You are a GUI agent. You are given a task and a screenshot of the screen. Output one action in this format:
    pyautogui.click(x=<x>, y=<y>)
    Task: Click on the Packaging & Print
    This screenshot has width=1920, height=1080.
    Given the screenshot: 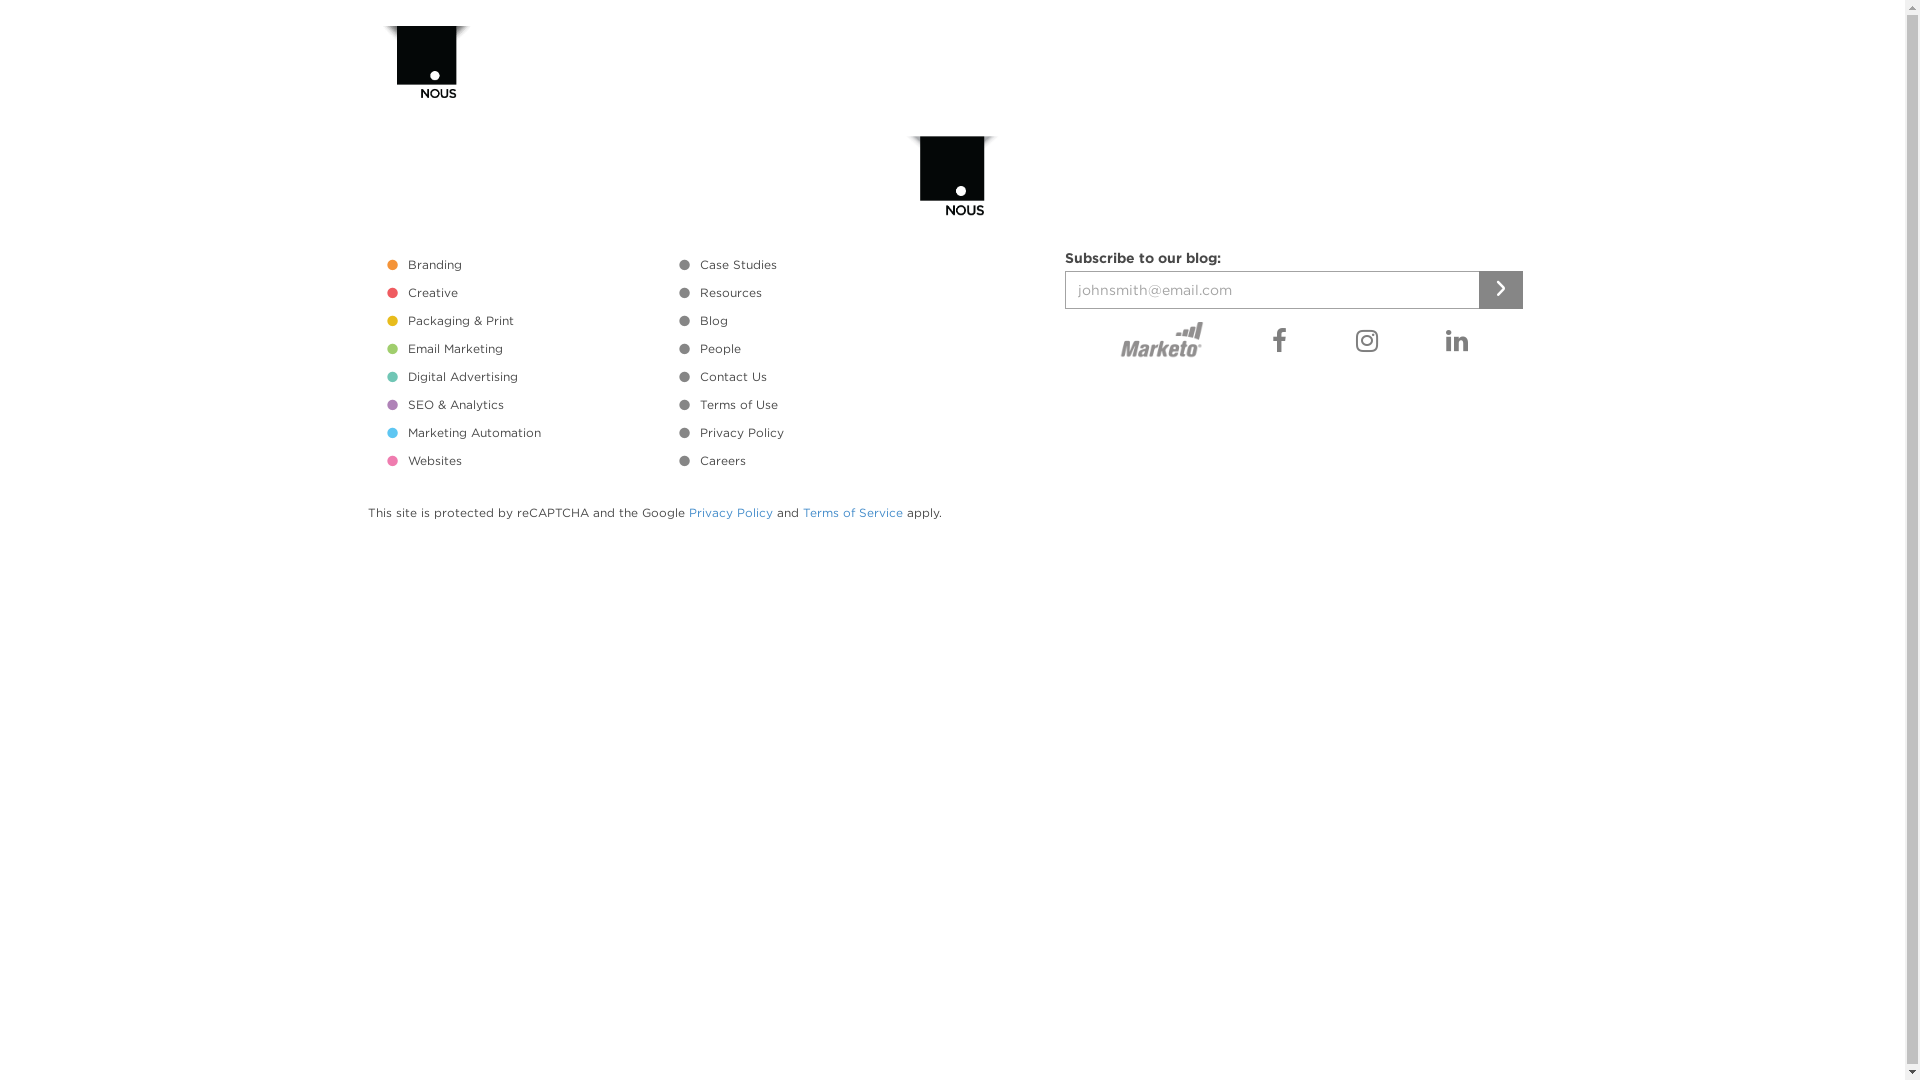 What is the action you would take?
    pyautogui.click(x=527, y=320)
    